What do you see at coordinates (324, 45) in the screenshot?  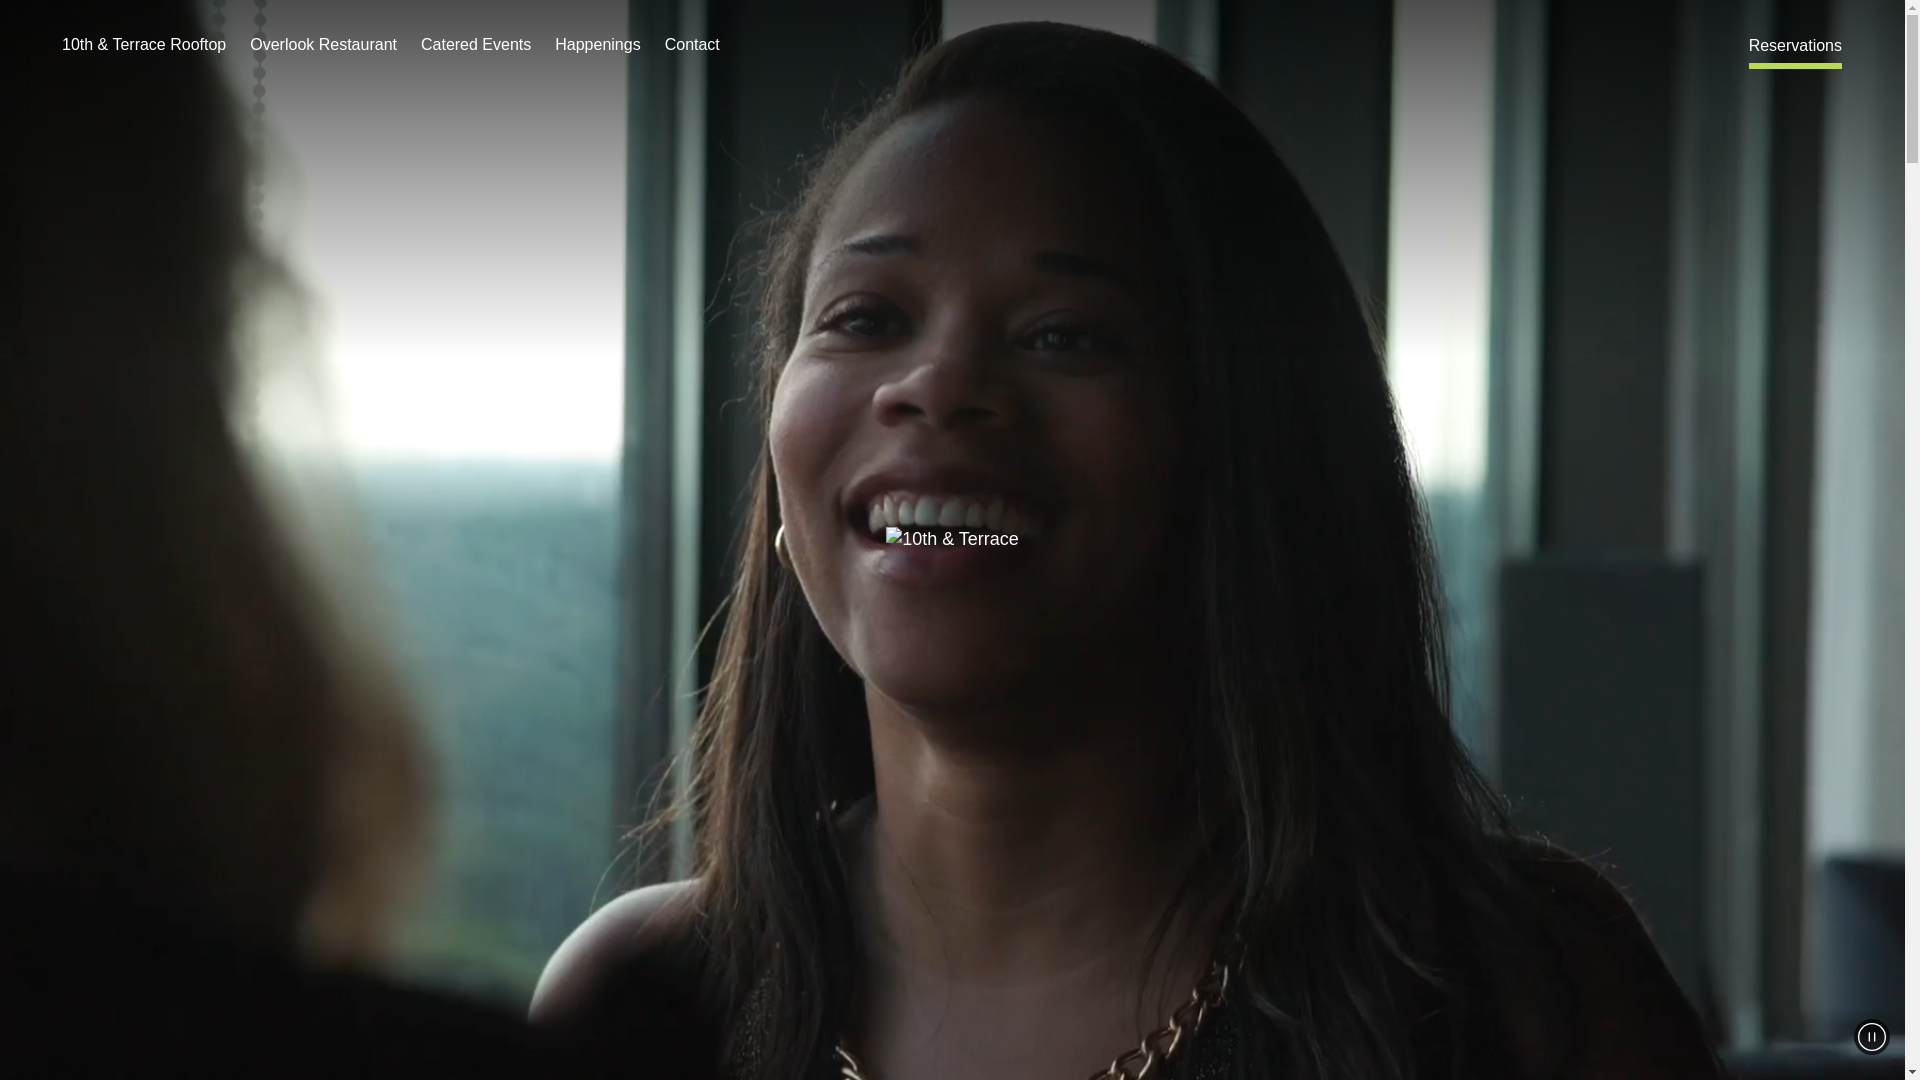 I see `Overlook Restaurant` at bounding box center [324, 45].